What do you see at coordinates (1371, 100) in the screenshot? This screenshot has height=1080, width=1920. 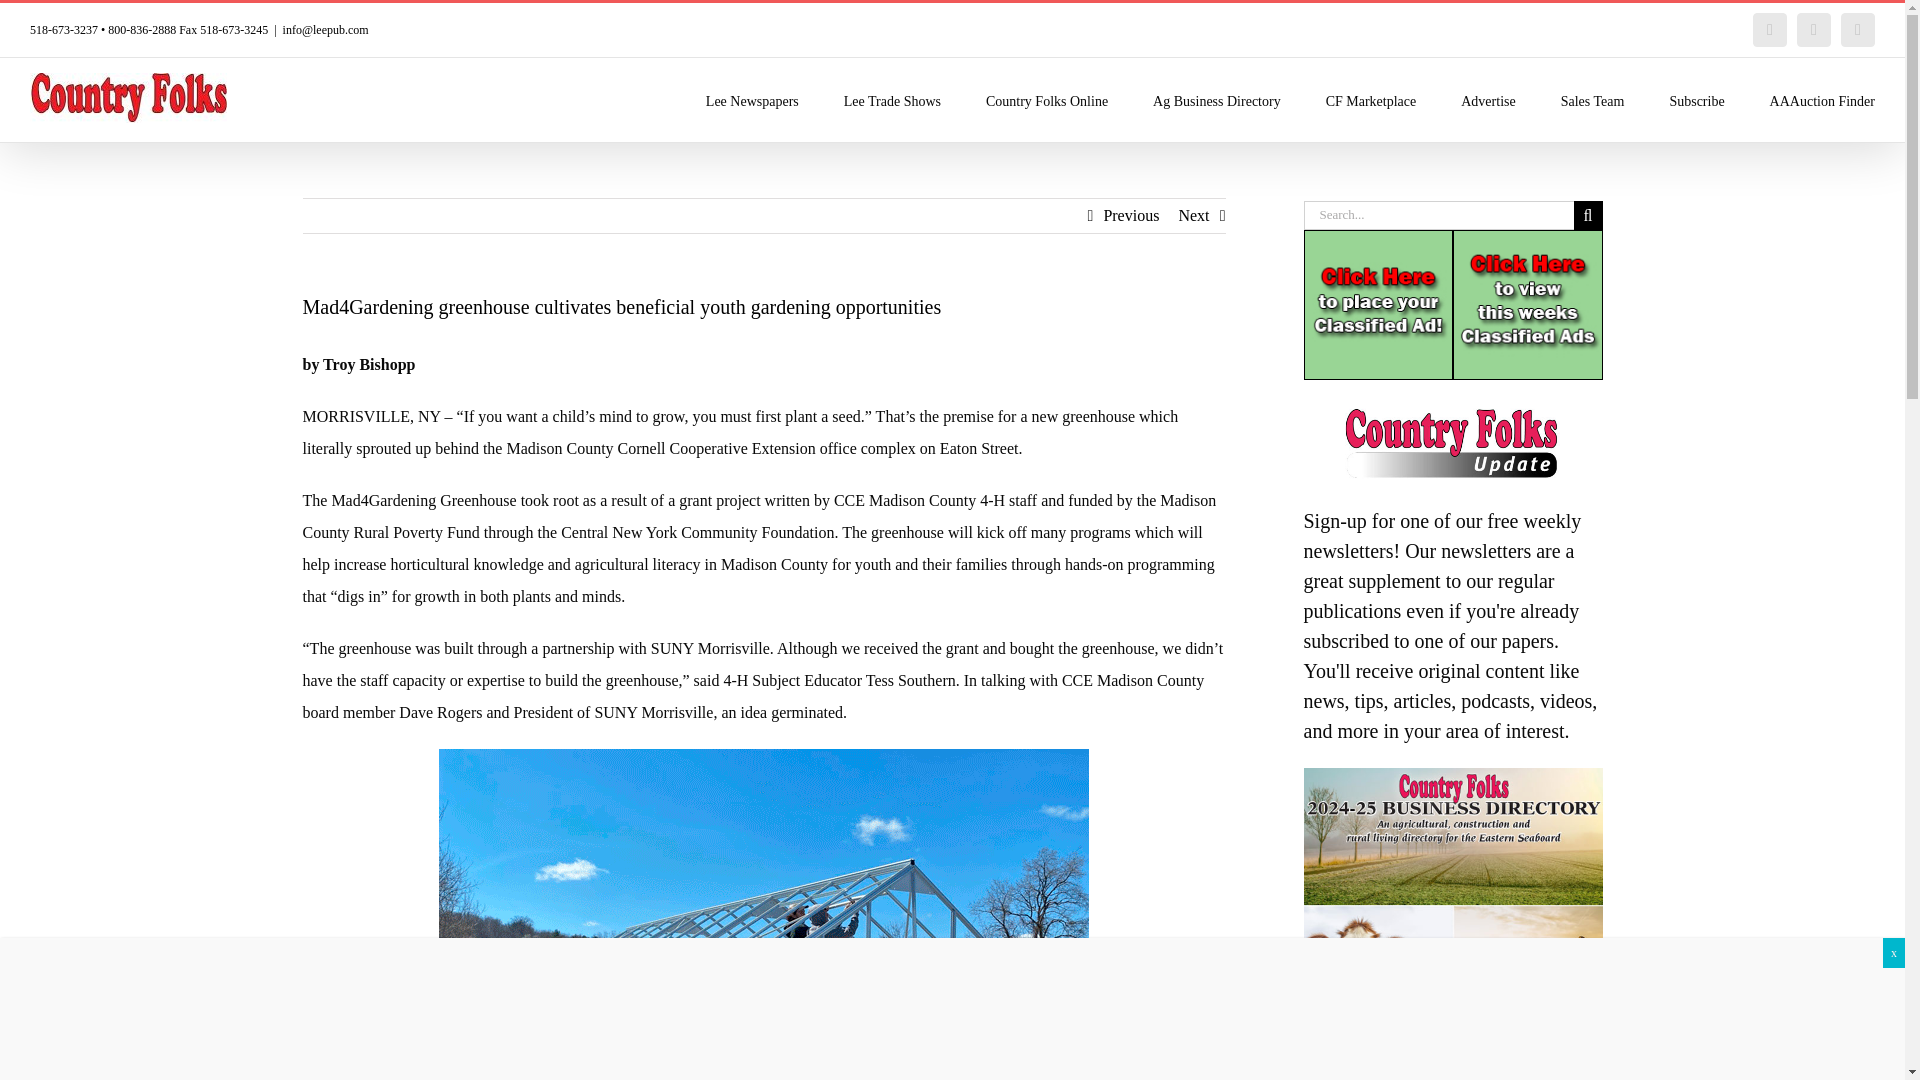 I see `CF Marketplace` at bounding box center [1371, 100].